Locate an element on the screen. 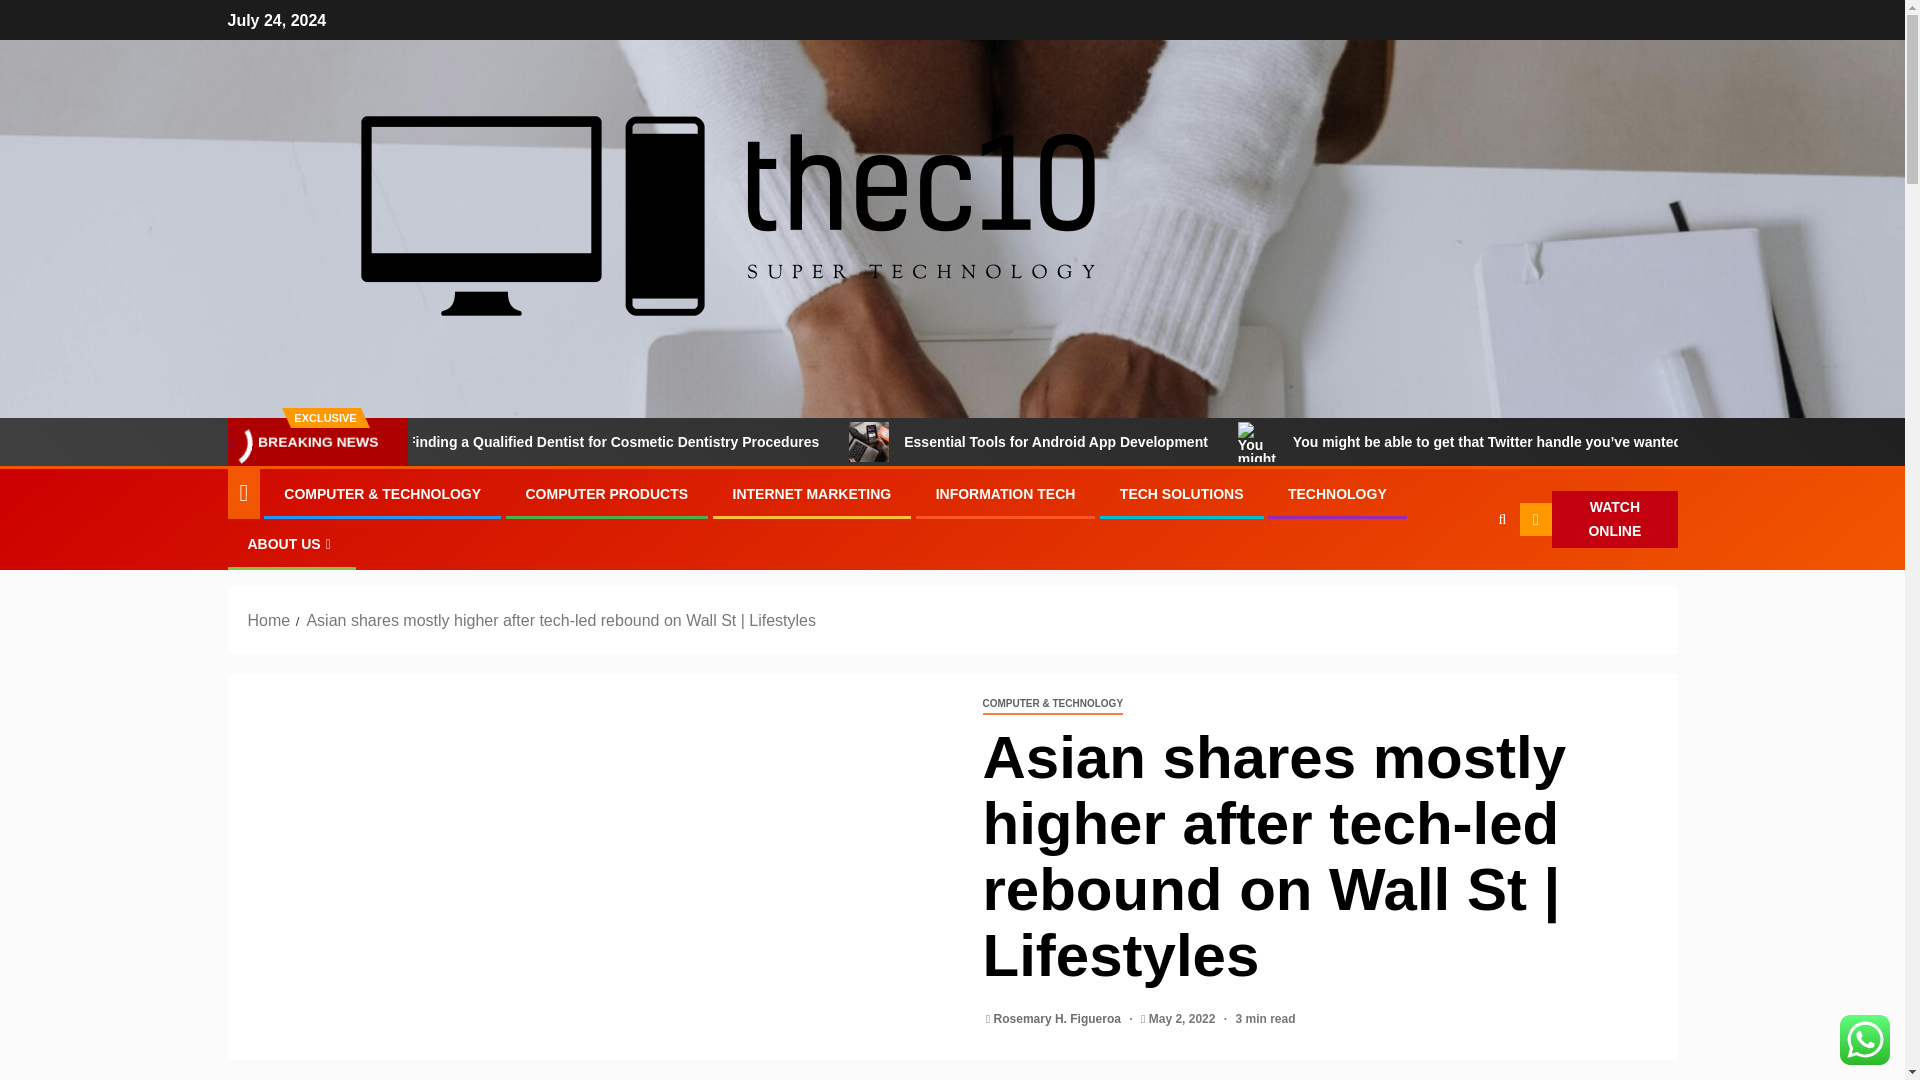  Essential Tools for Android App Development is located at coordinates (993, 442).